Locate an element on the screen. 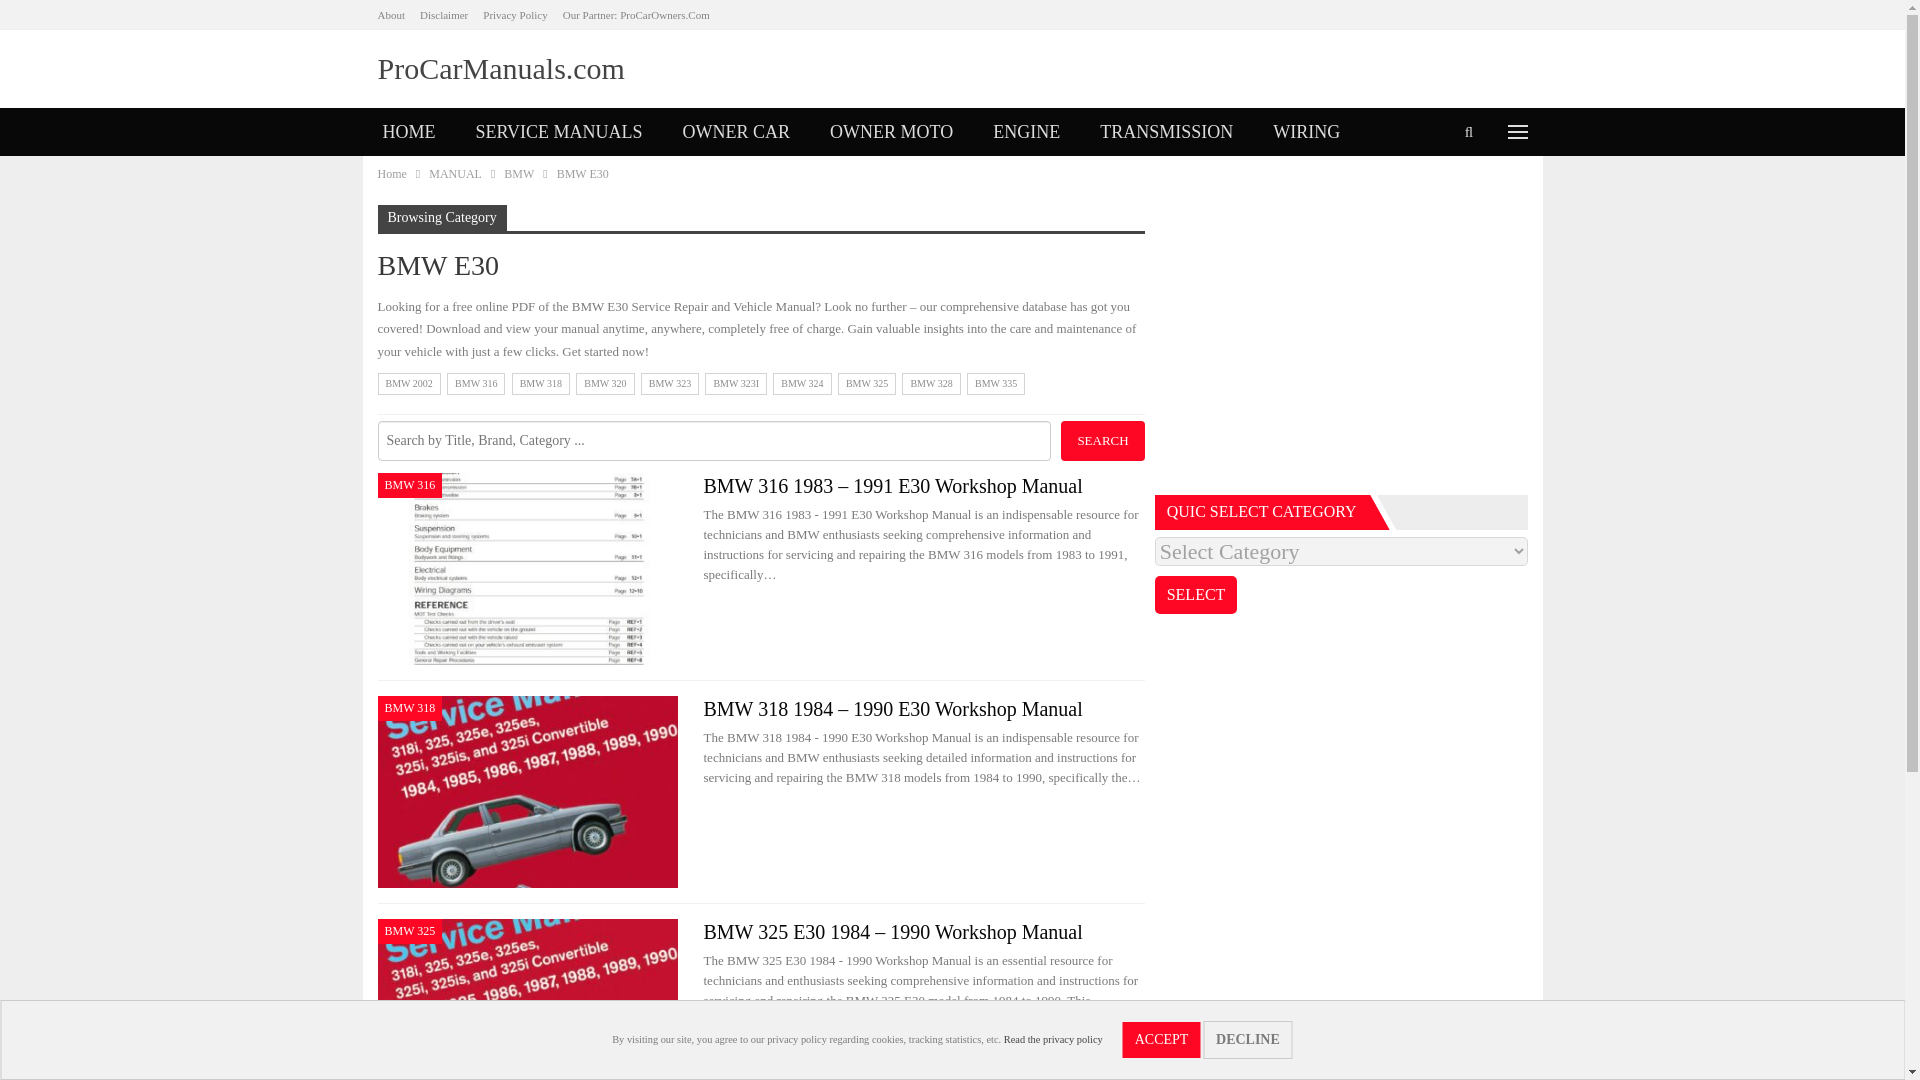  Disclaimer is located at coordinates (444, 14).